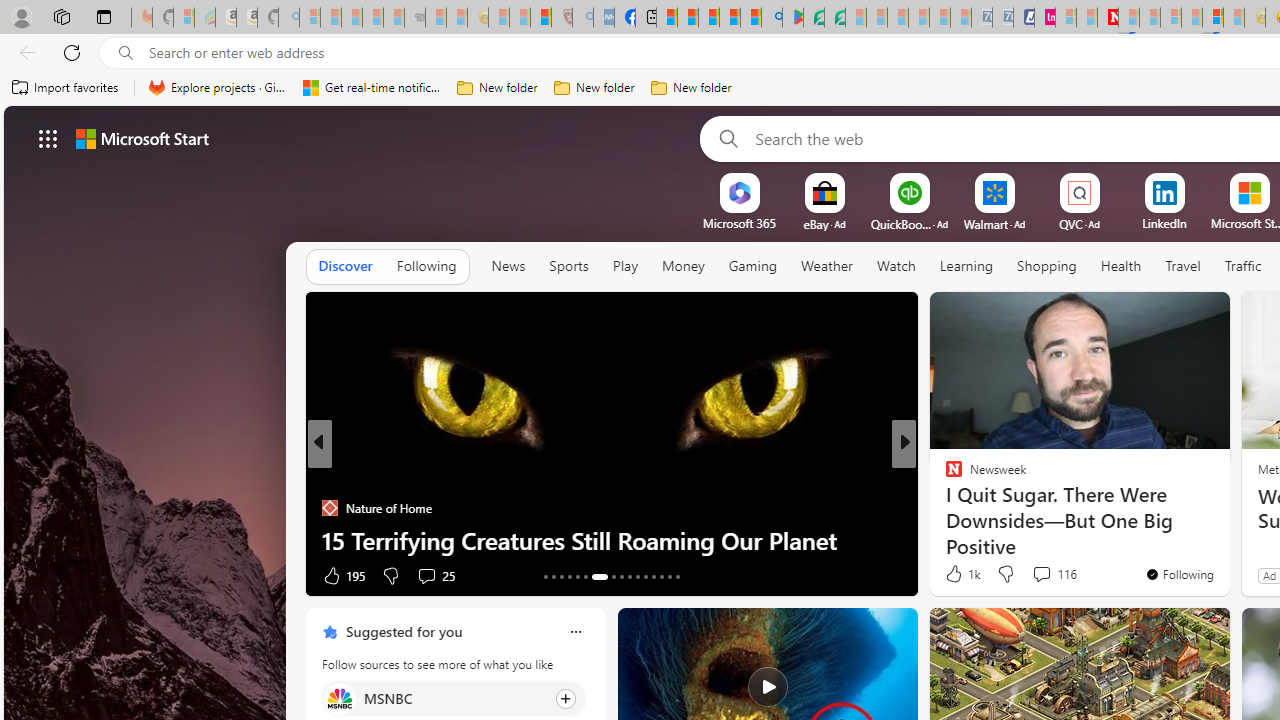 The height and width of the screenshot is (720, 1280). Describe the element at coordinates (944, 476) in the screenshot. I see `The Associated Press` at that location.